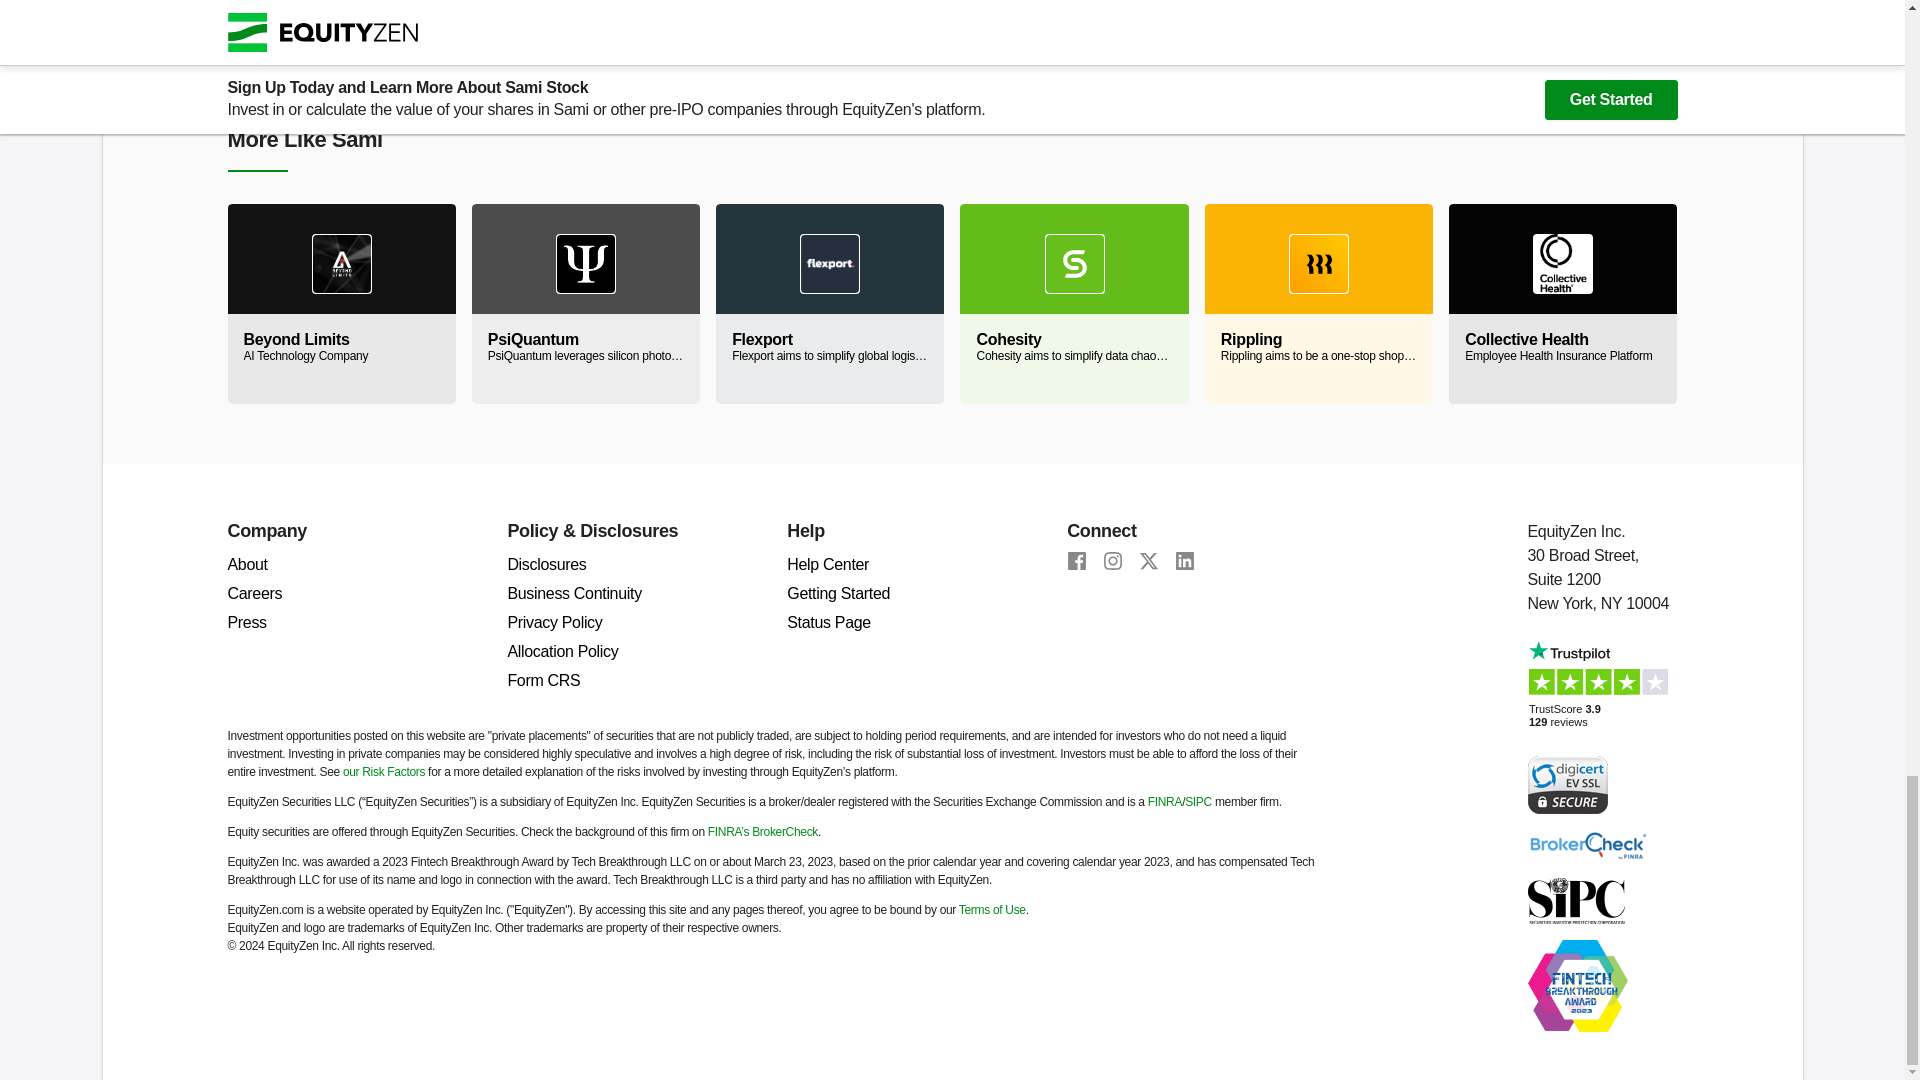 This screenshot has width=1920, height=1080. What do you see at coordinates (562, 650) in the screenshot?
I see `Allocation Policy` at bounding box center [562, 650].